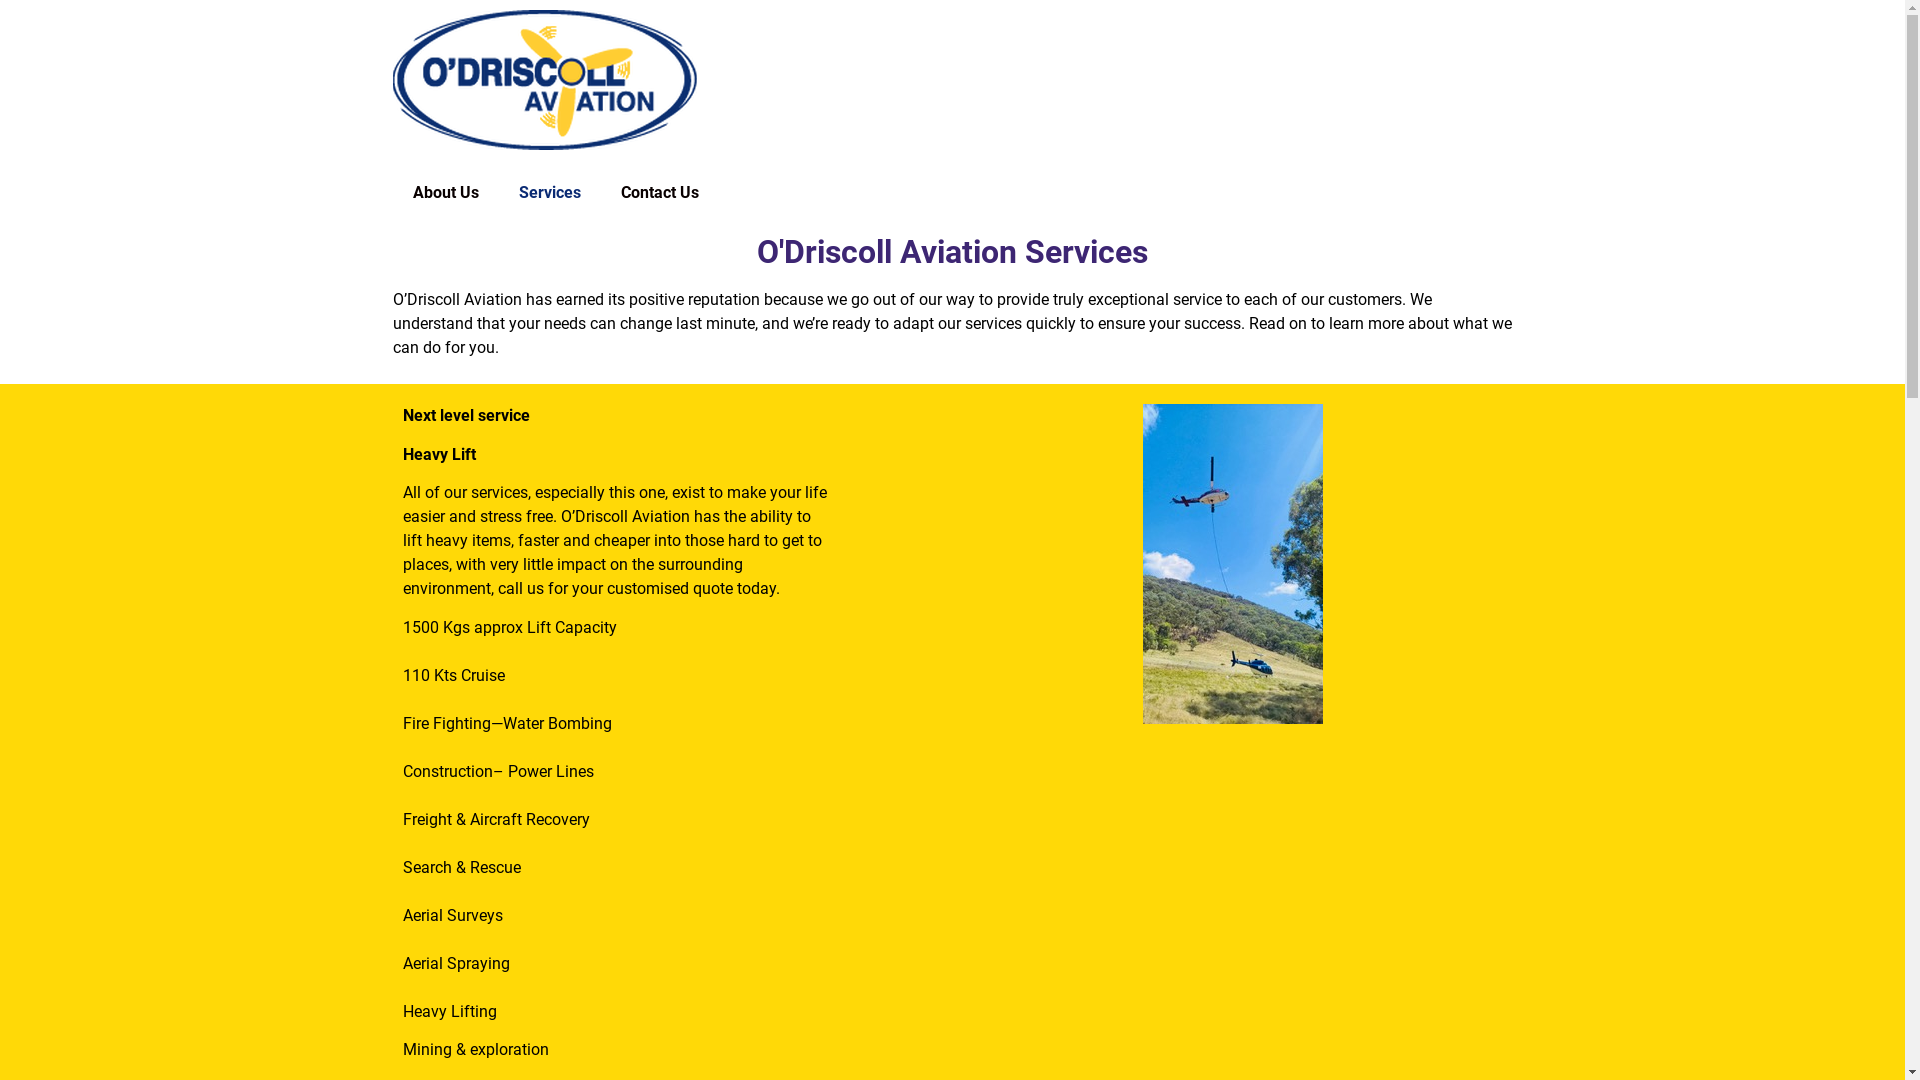 The width and height of the screenshot is (1920, 1080). What do you see at coordinates (445, 193) in the screenshot?
I see `About Us` at bounding box center [445, 193].